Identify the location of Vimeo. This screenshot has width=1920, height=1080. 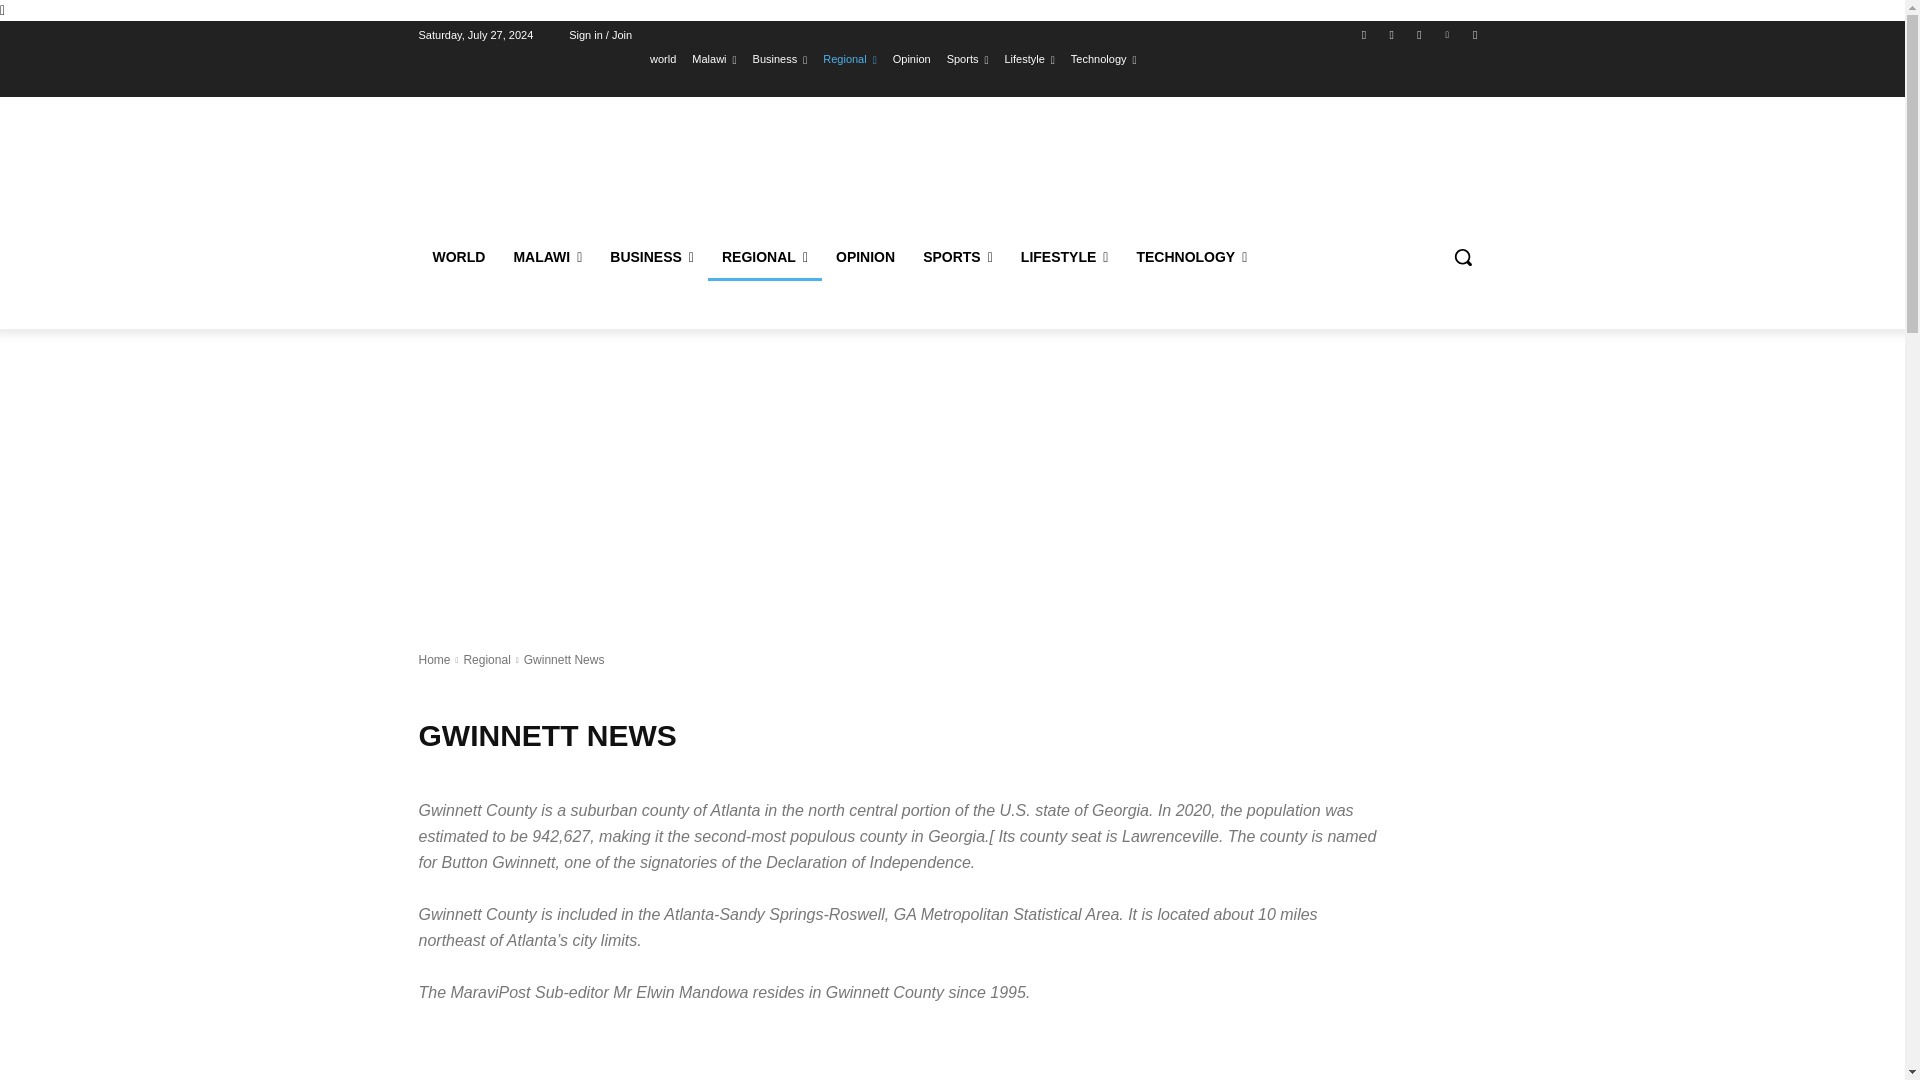
(1448, 35).